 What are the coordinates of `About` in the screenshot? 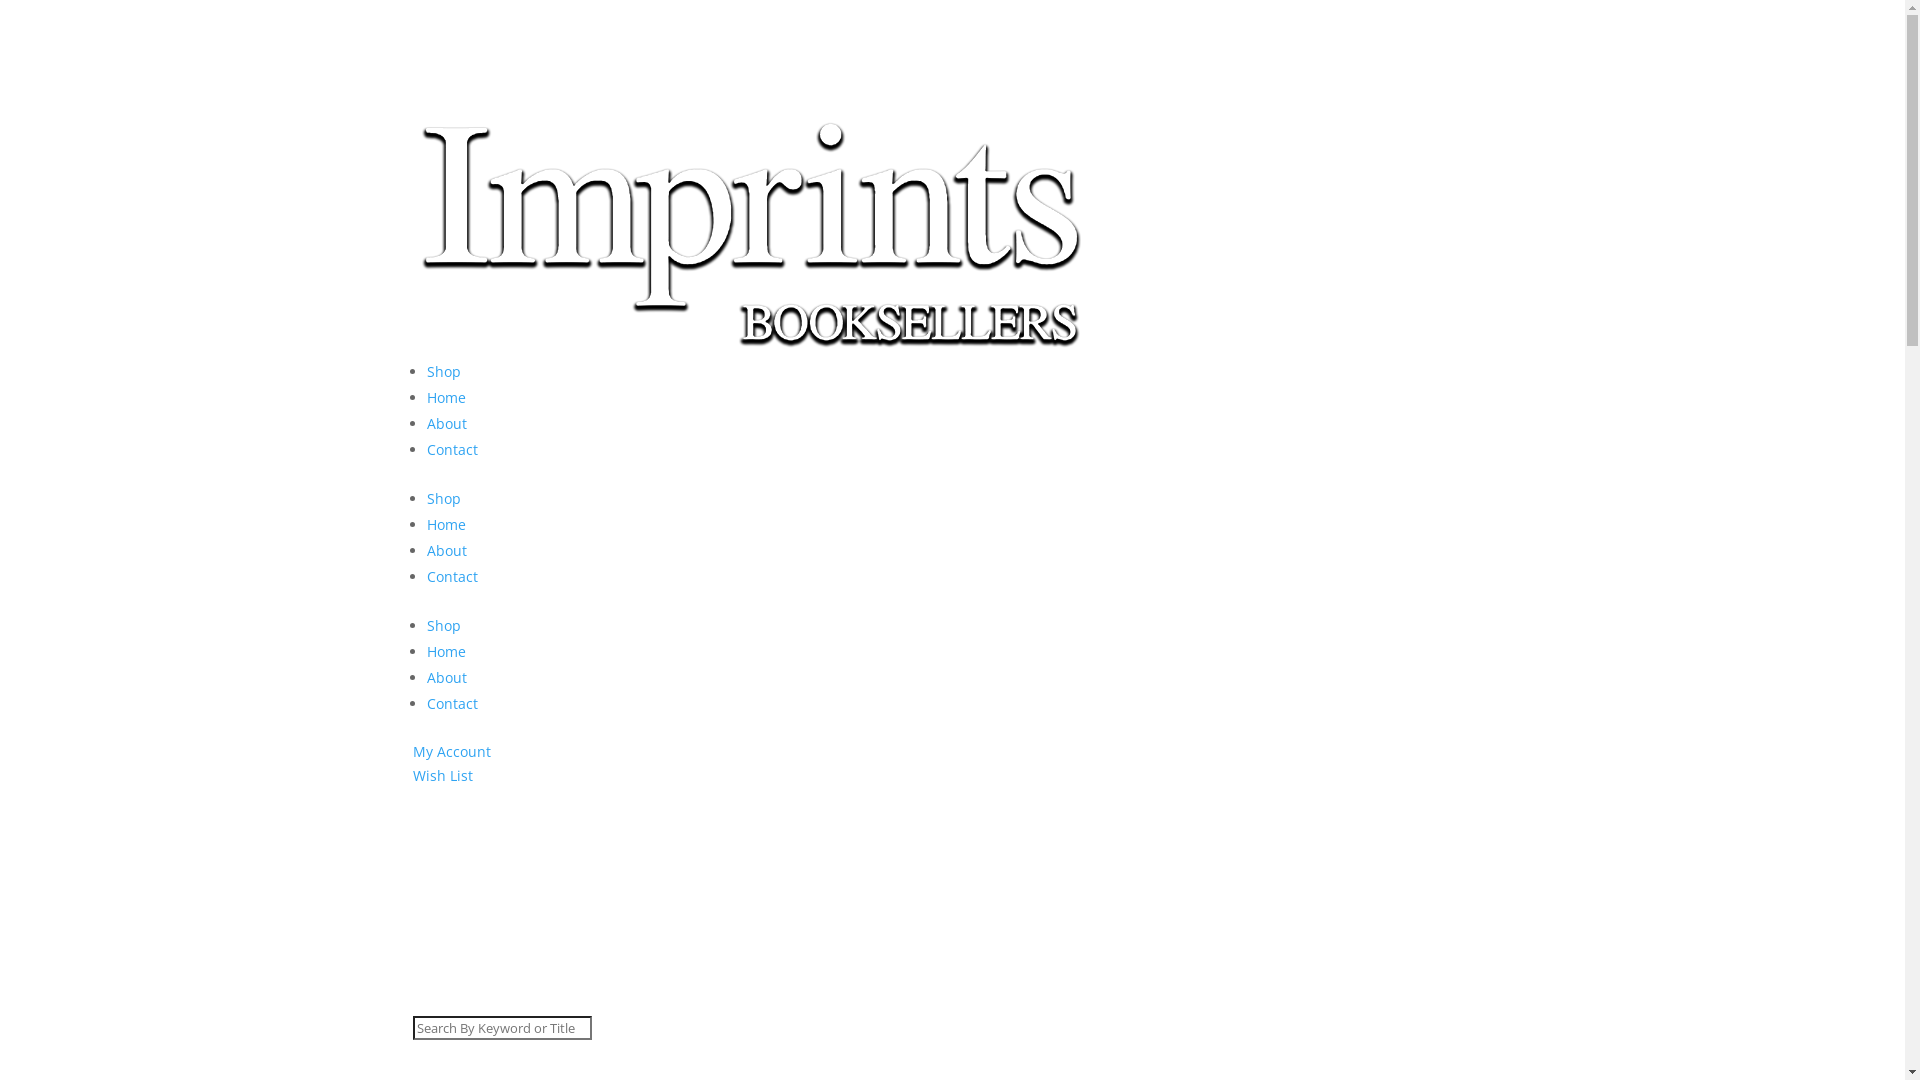 It's located at (446, 678).